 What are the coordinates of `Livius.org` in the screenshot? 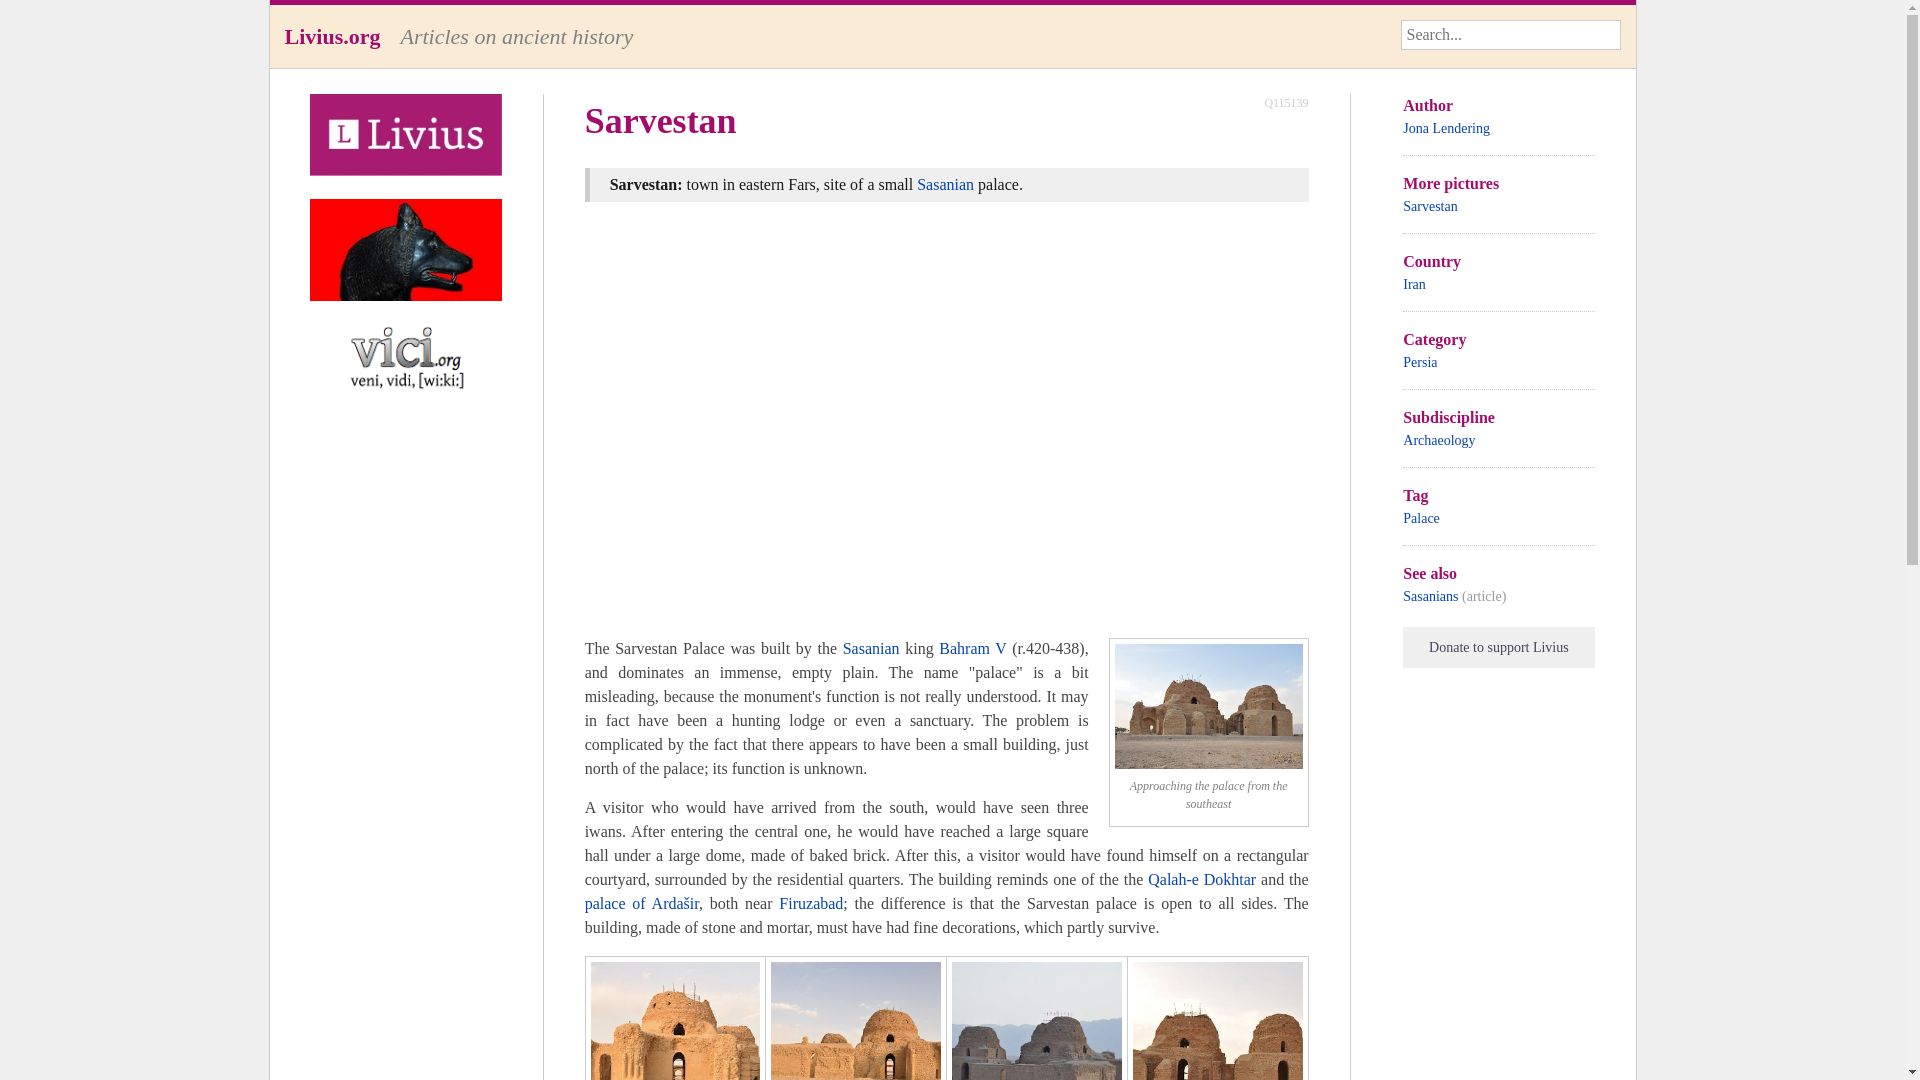 It's located at (332, 36).